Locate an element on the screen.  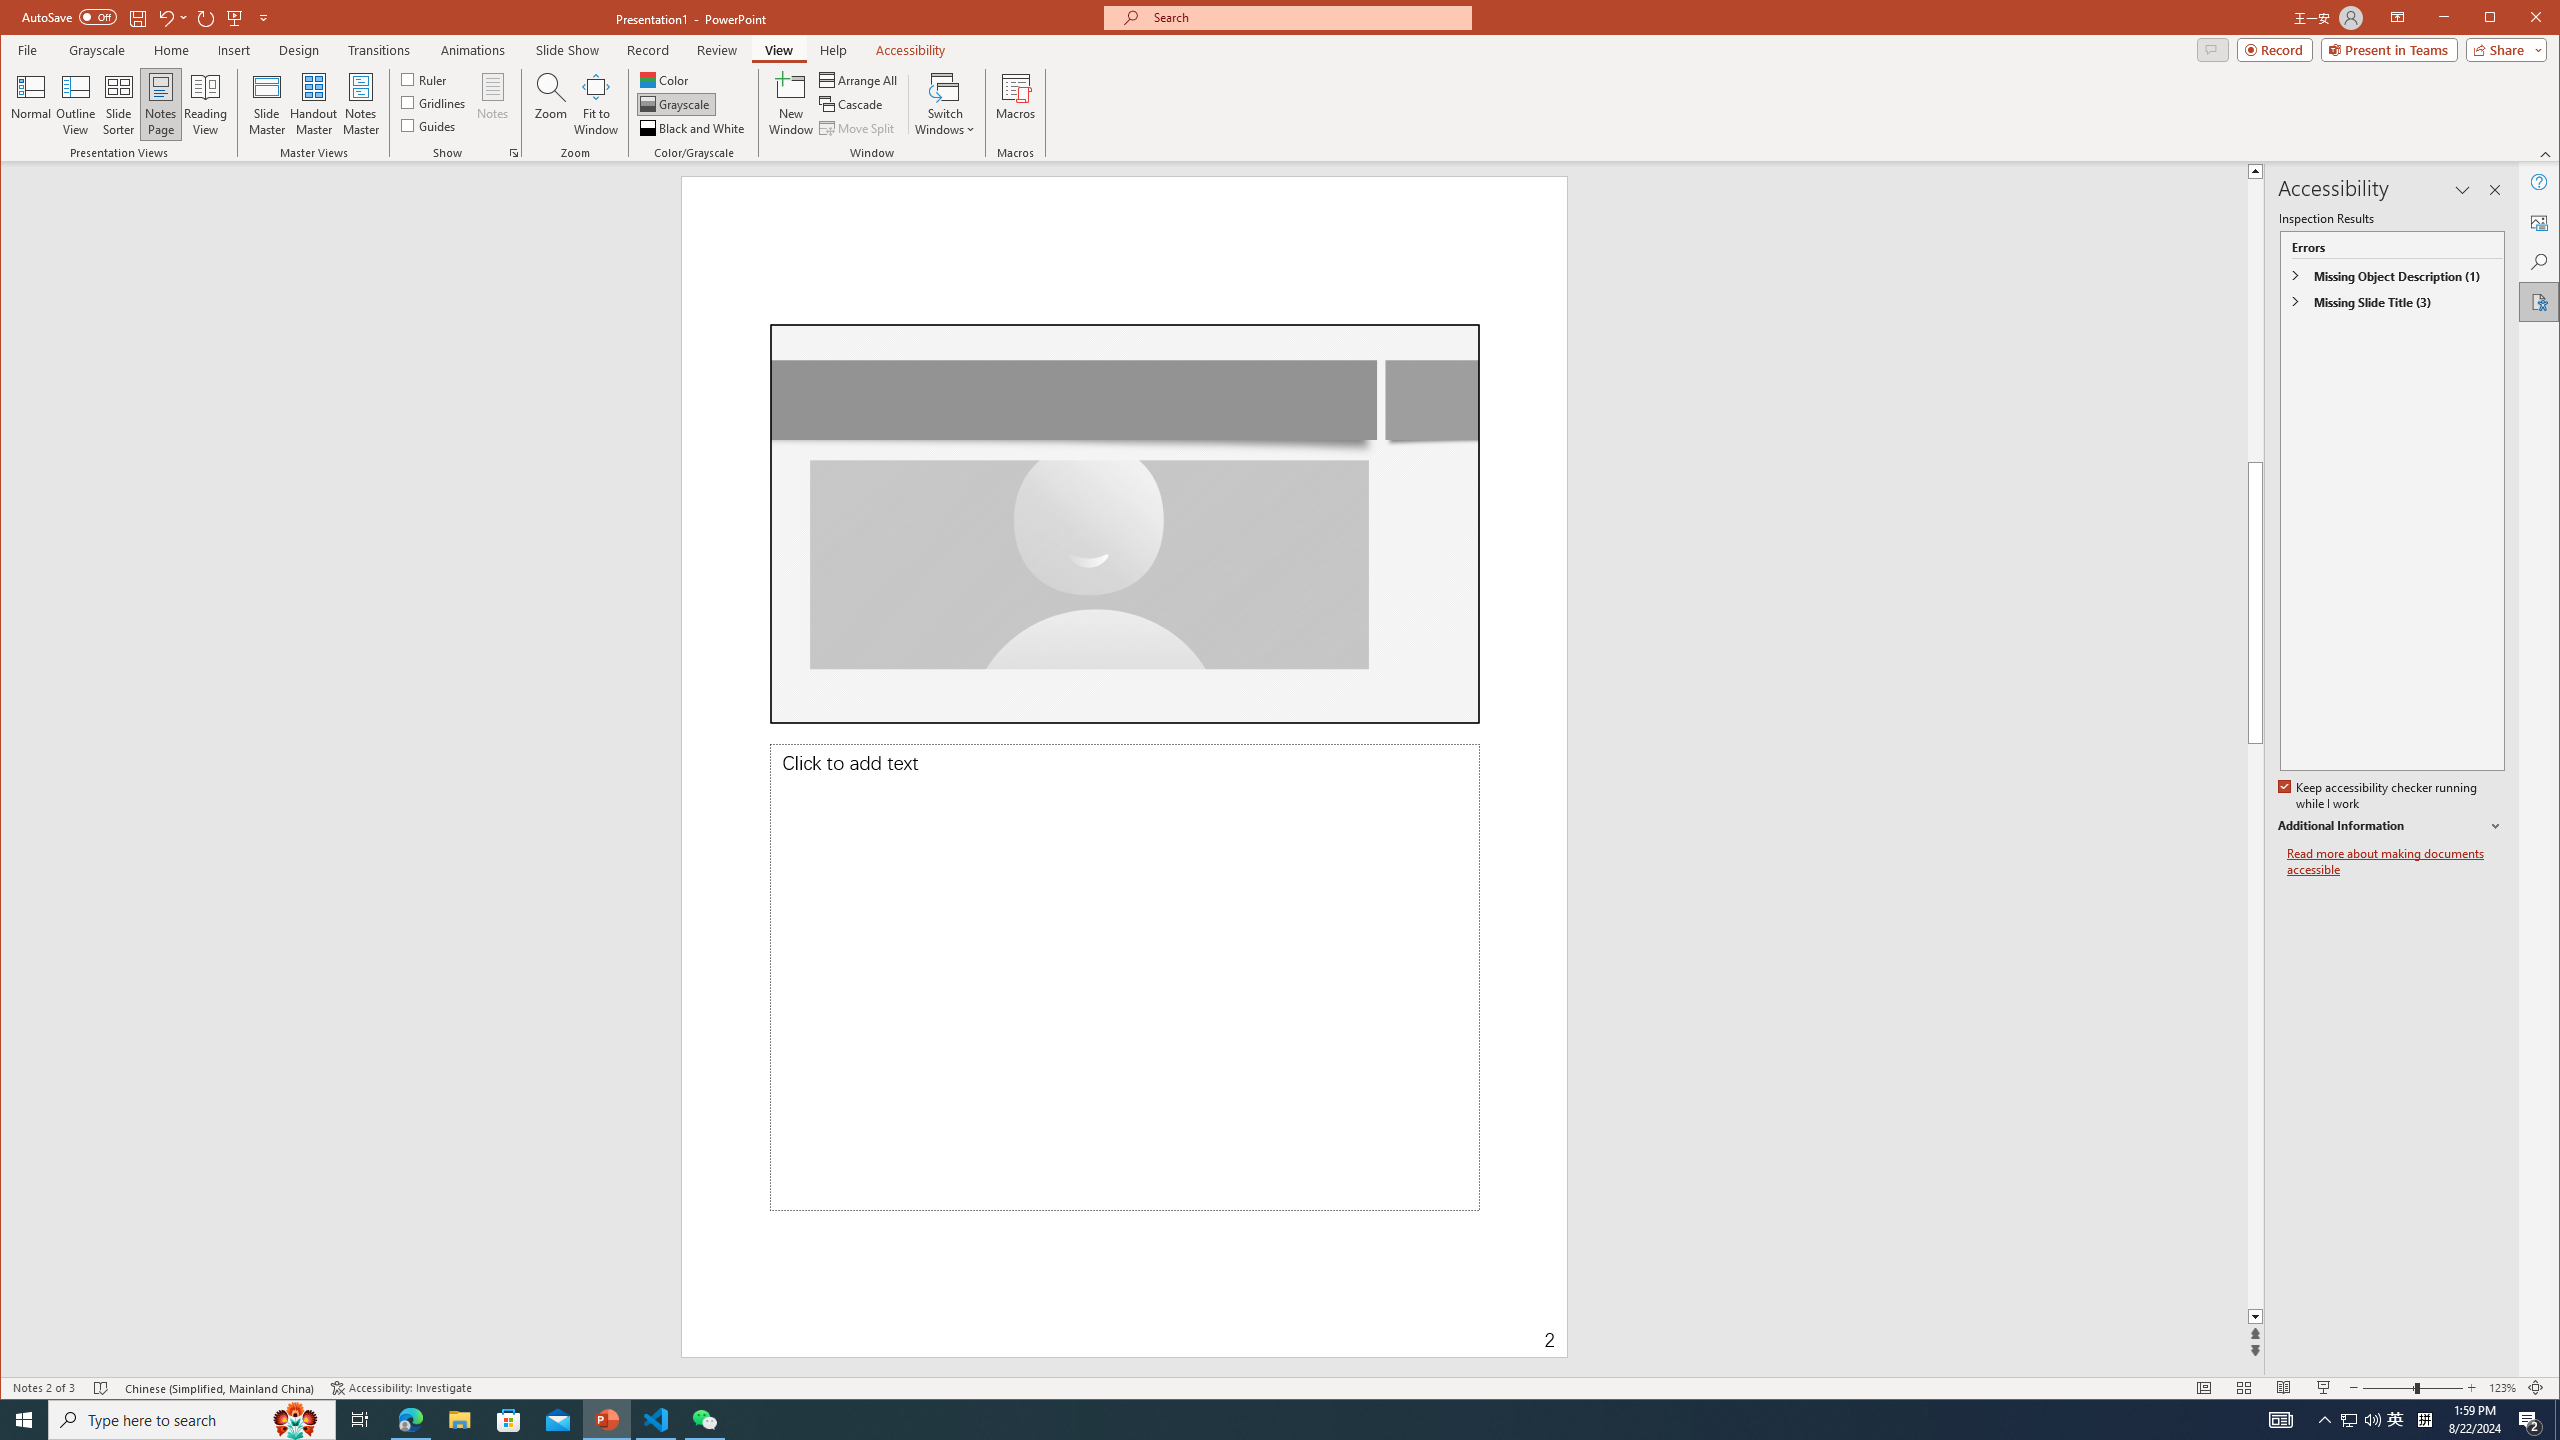
Tray Input Indicator - Chinese (Simplified, China) is located at coordinates (2424, 1420).